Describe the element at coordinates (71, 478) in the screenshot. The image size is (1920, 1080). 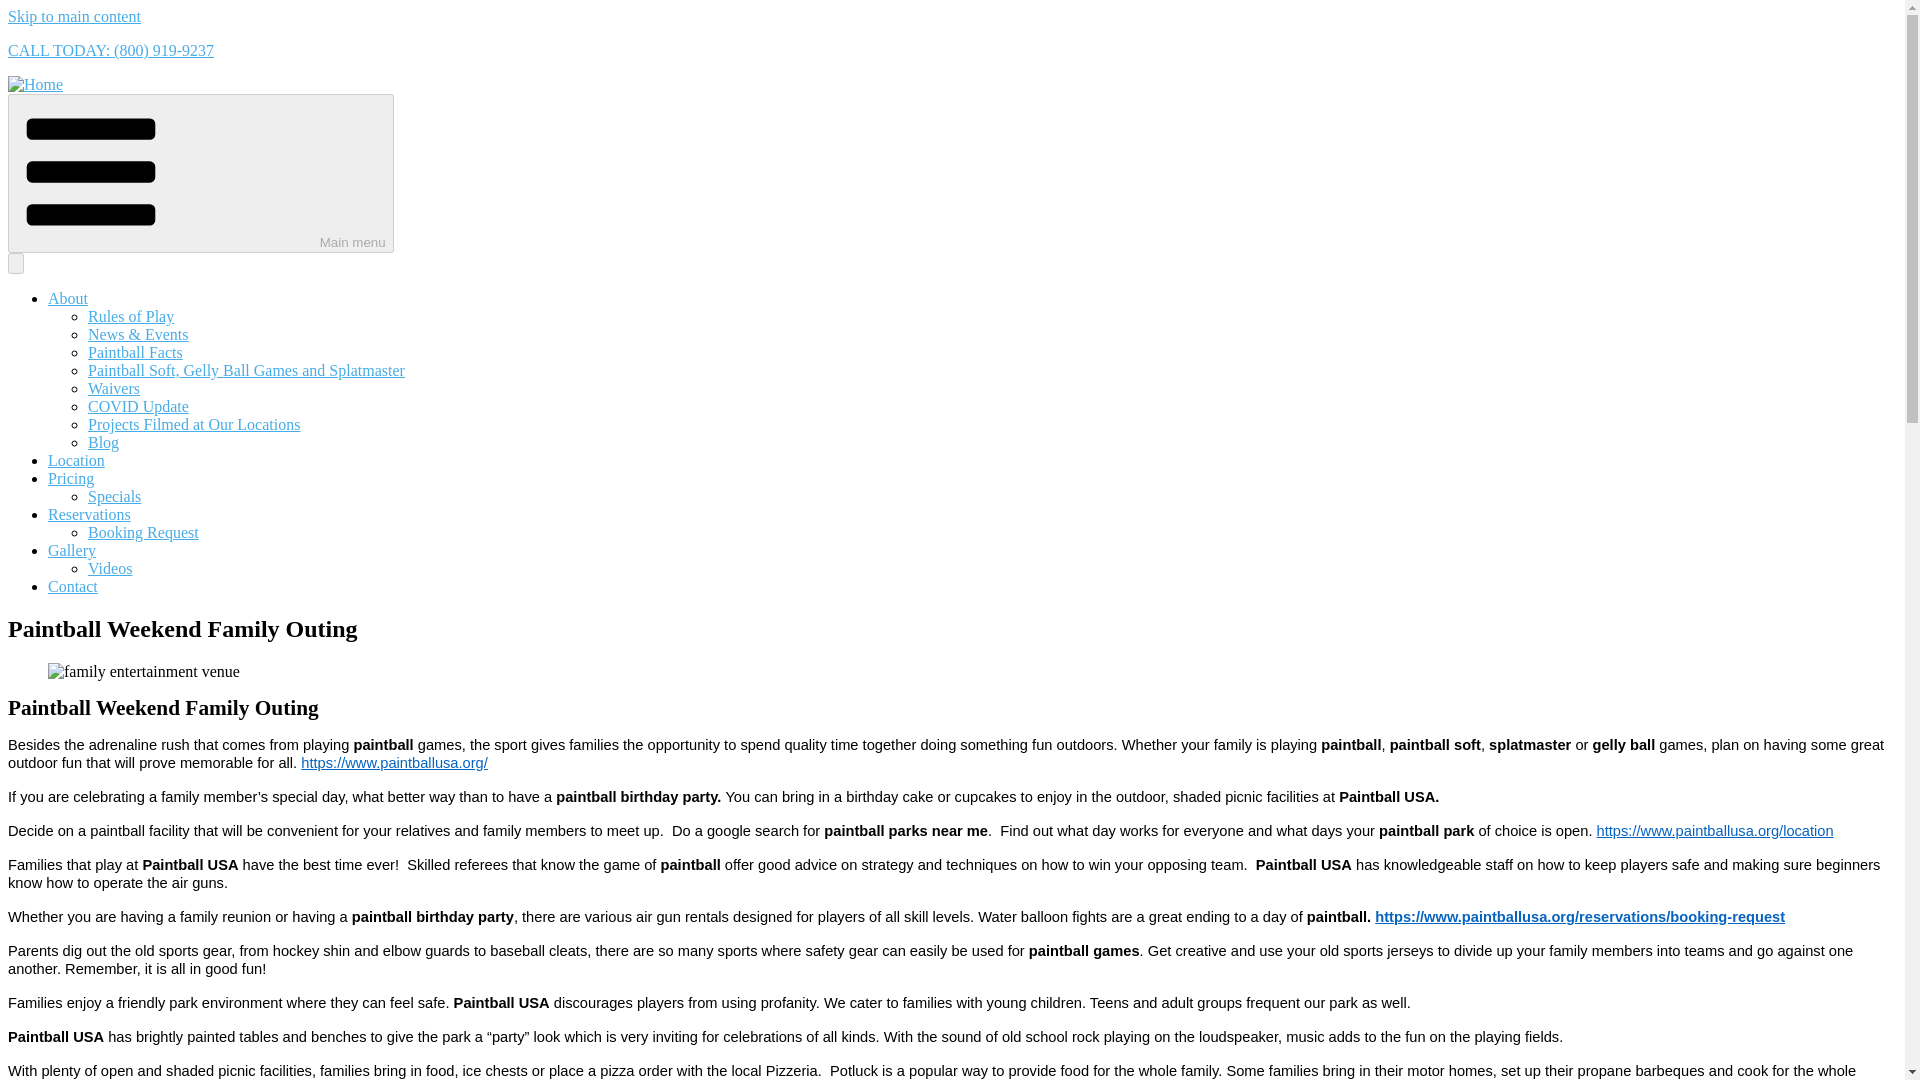
I see `Pricing` at that location.